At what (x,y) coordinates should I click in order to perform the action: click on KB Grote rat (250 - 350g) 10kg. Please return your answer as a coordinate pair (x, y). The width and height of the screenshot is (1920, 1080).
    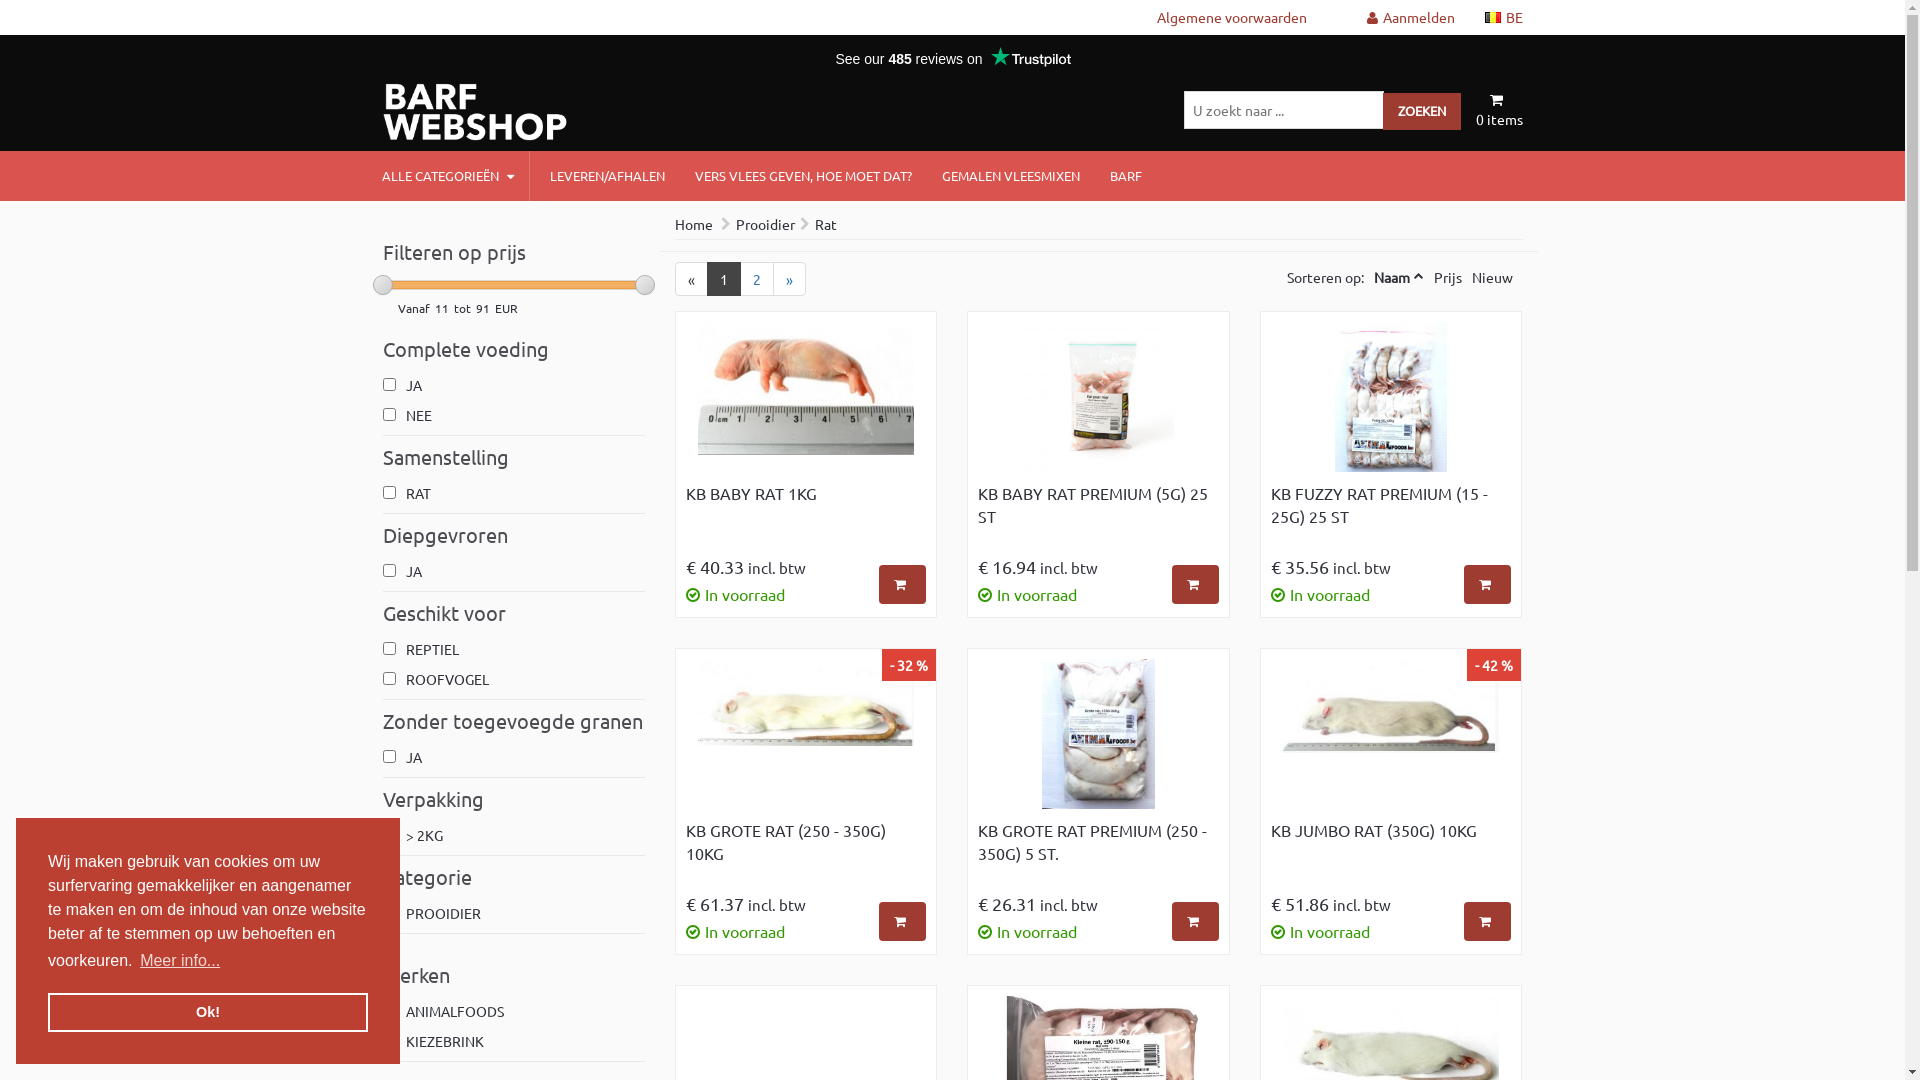
    Looking at the image, I should click on (806, 702).